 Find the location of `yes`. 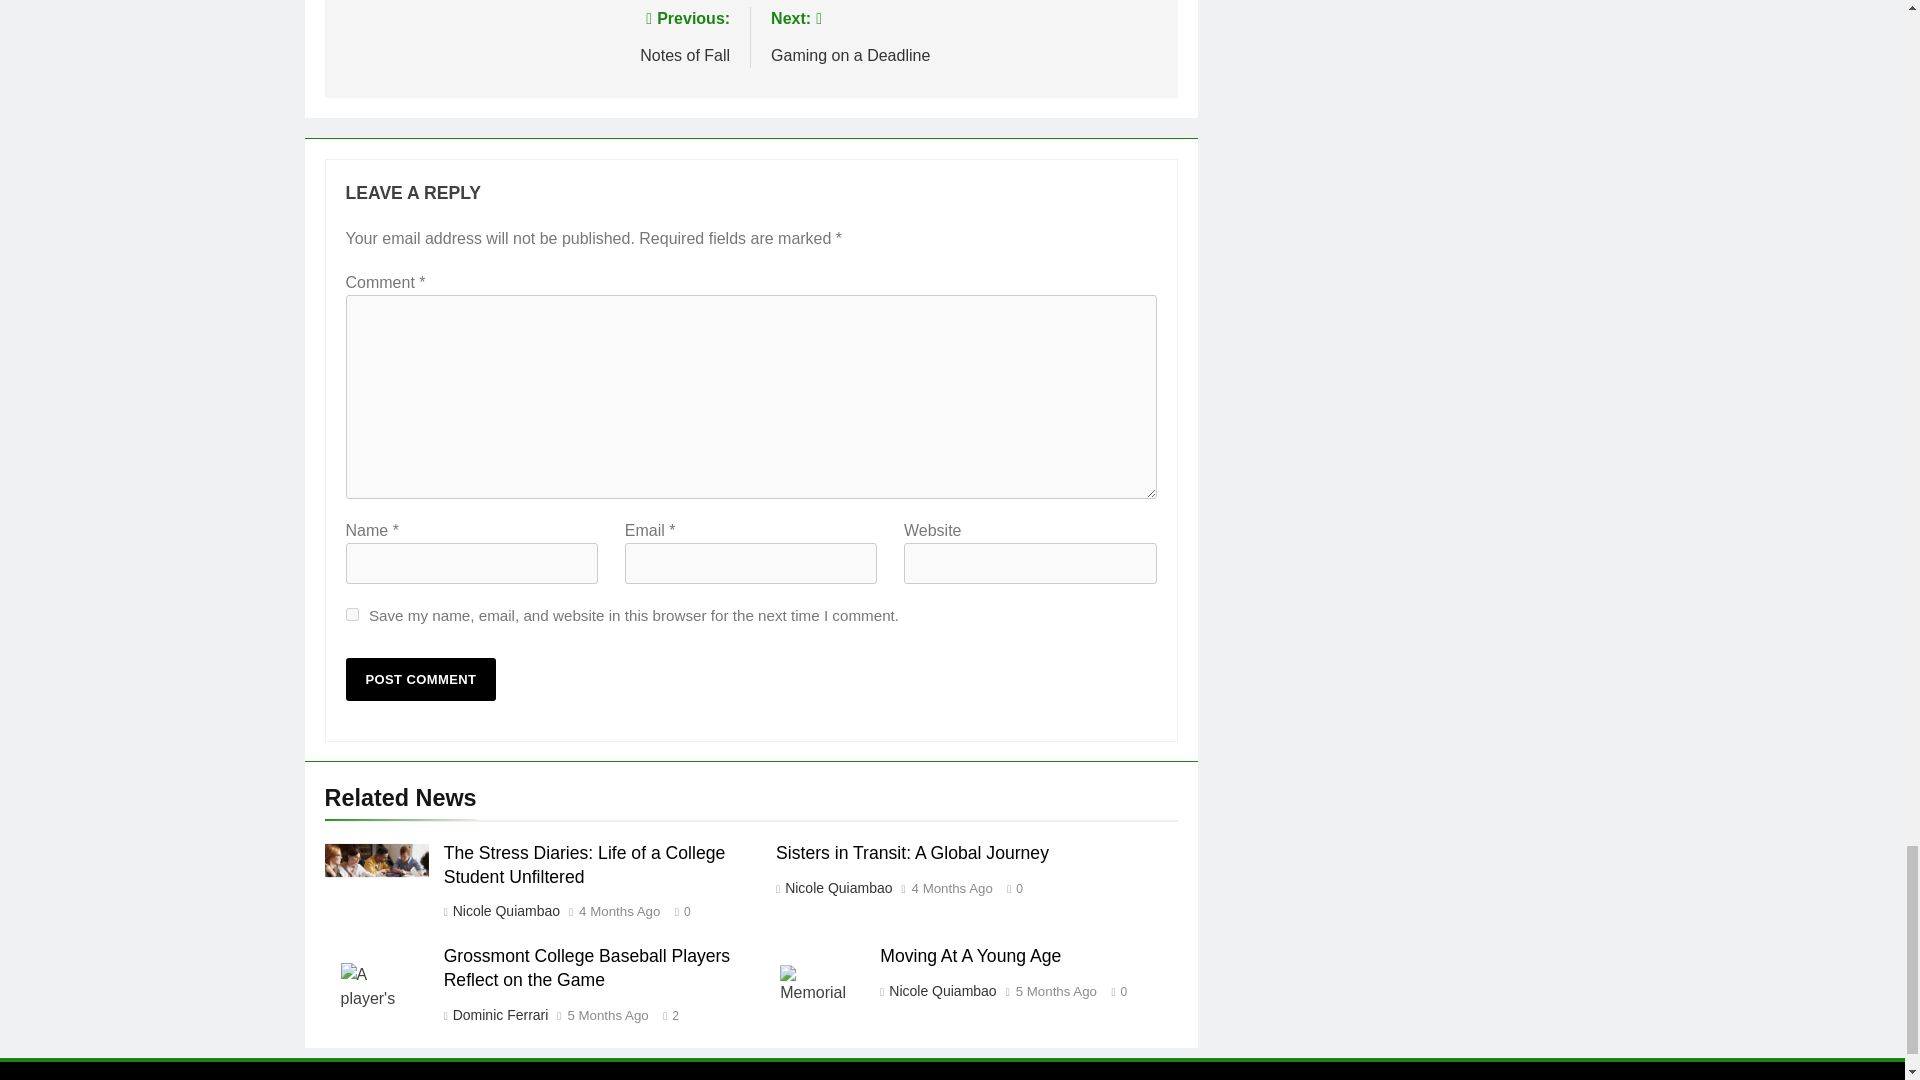

yes is located at coordinates (536, 34).